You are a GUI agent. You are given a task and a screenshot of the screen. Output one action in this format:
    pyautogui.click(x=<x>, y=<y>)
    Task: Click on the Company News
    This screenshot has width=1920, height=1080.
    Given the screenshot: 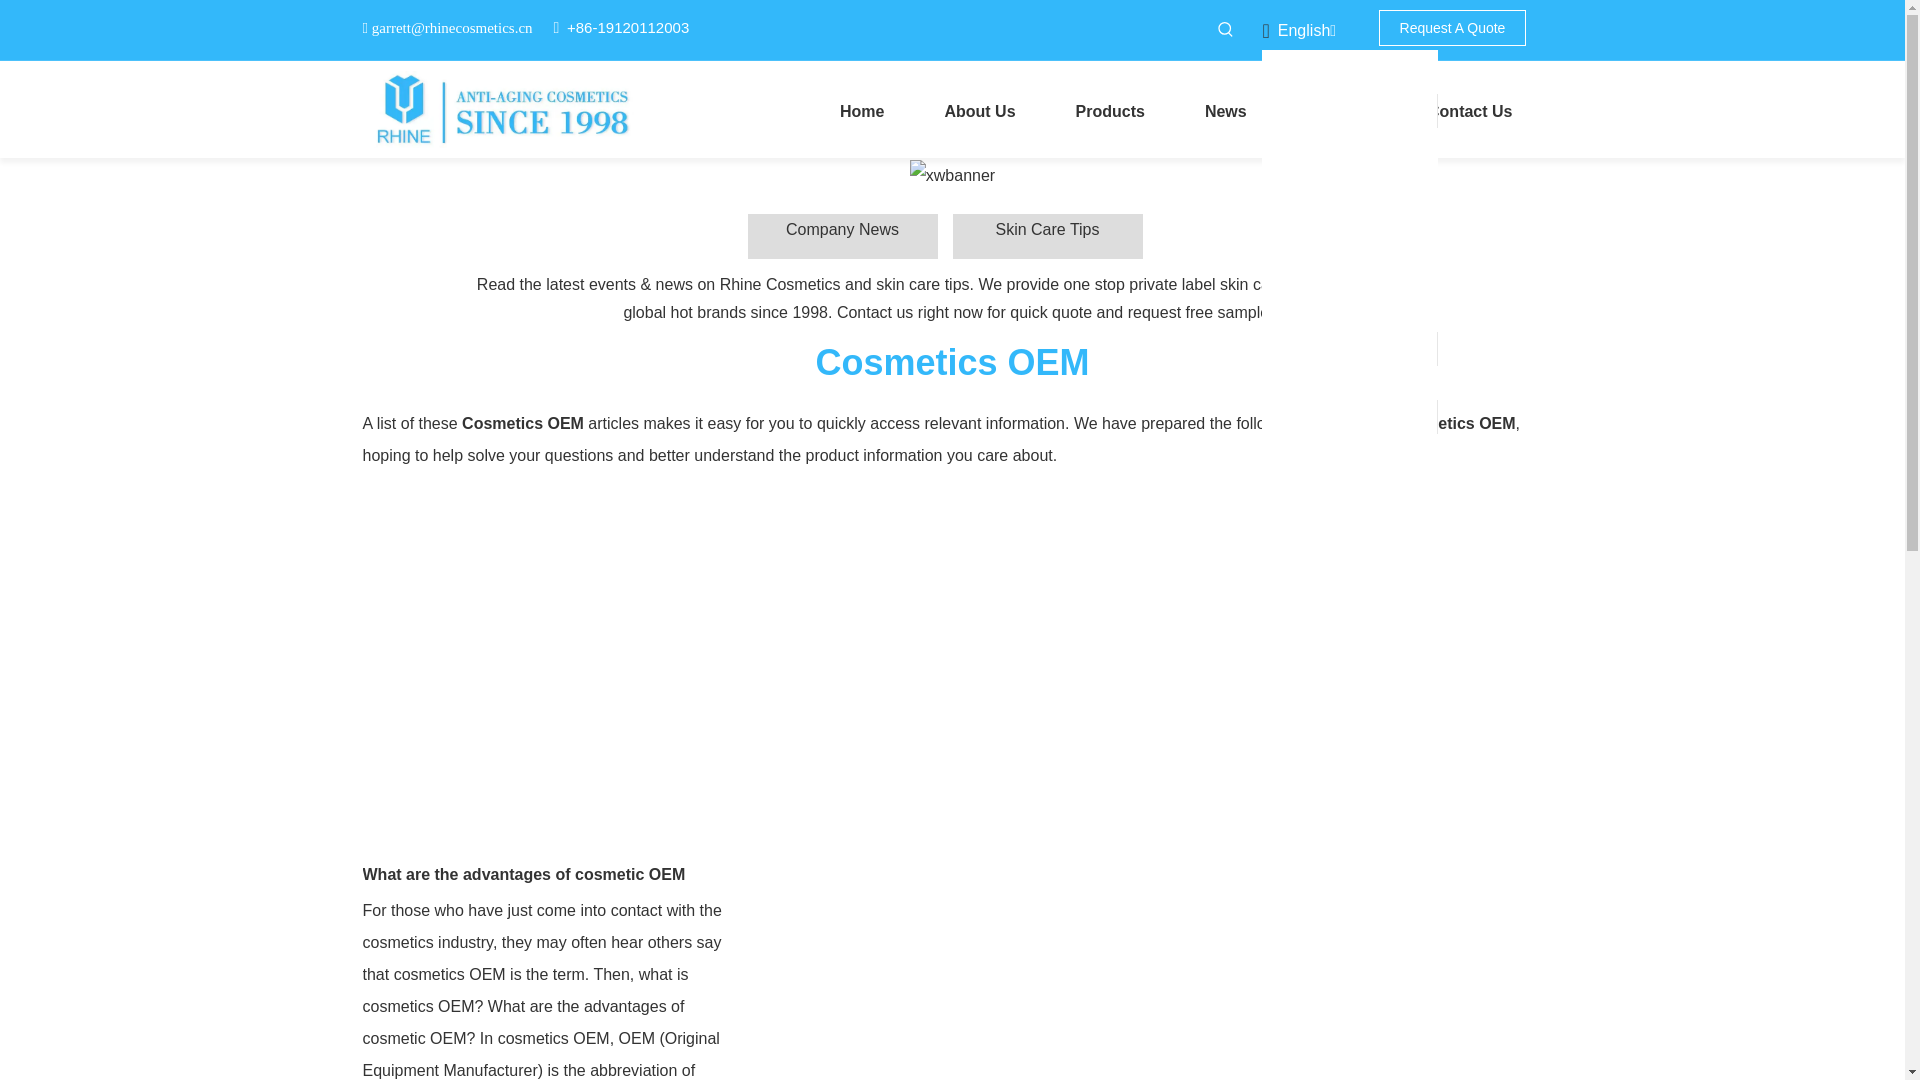 What is the action you would take?
    pyautogui.click(x=843, y=236)
    